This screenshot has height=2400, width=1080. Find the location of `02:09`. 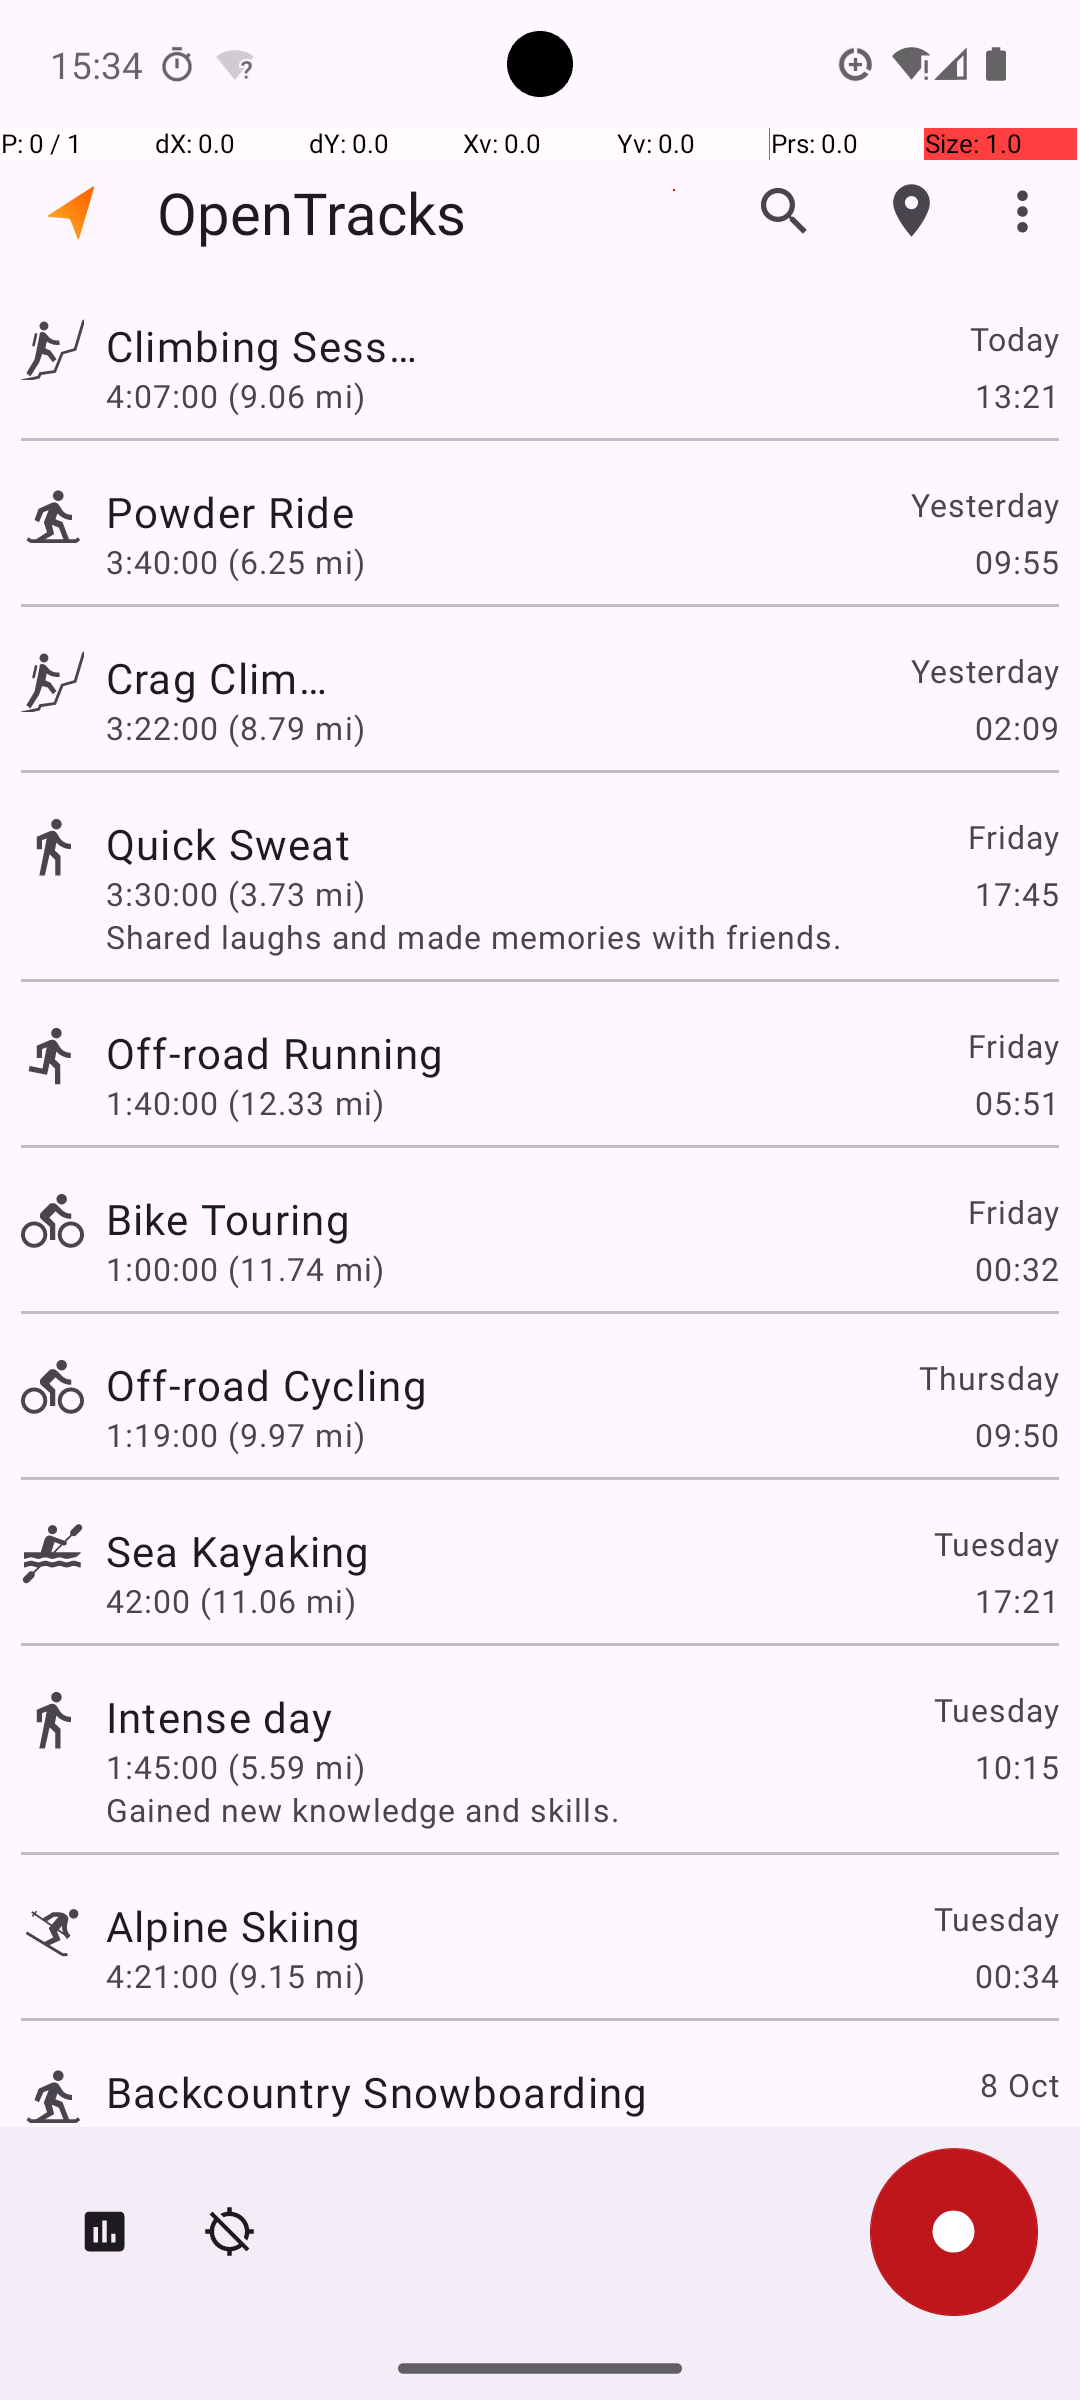

02:09 is located at coordinates (1016, 728).